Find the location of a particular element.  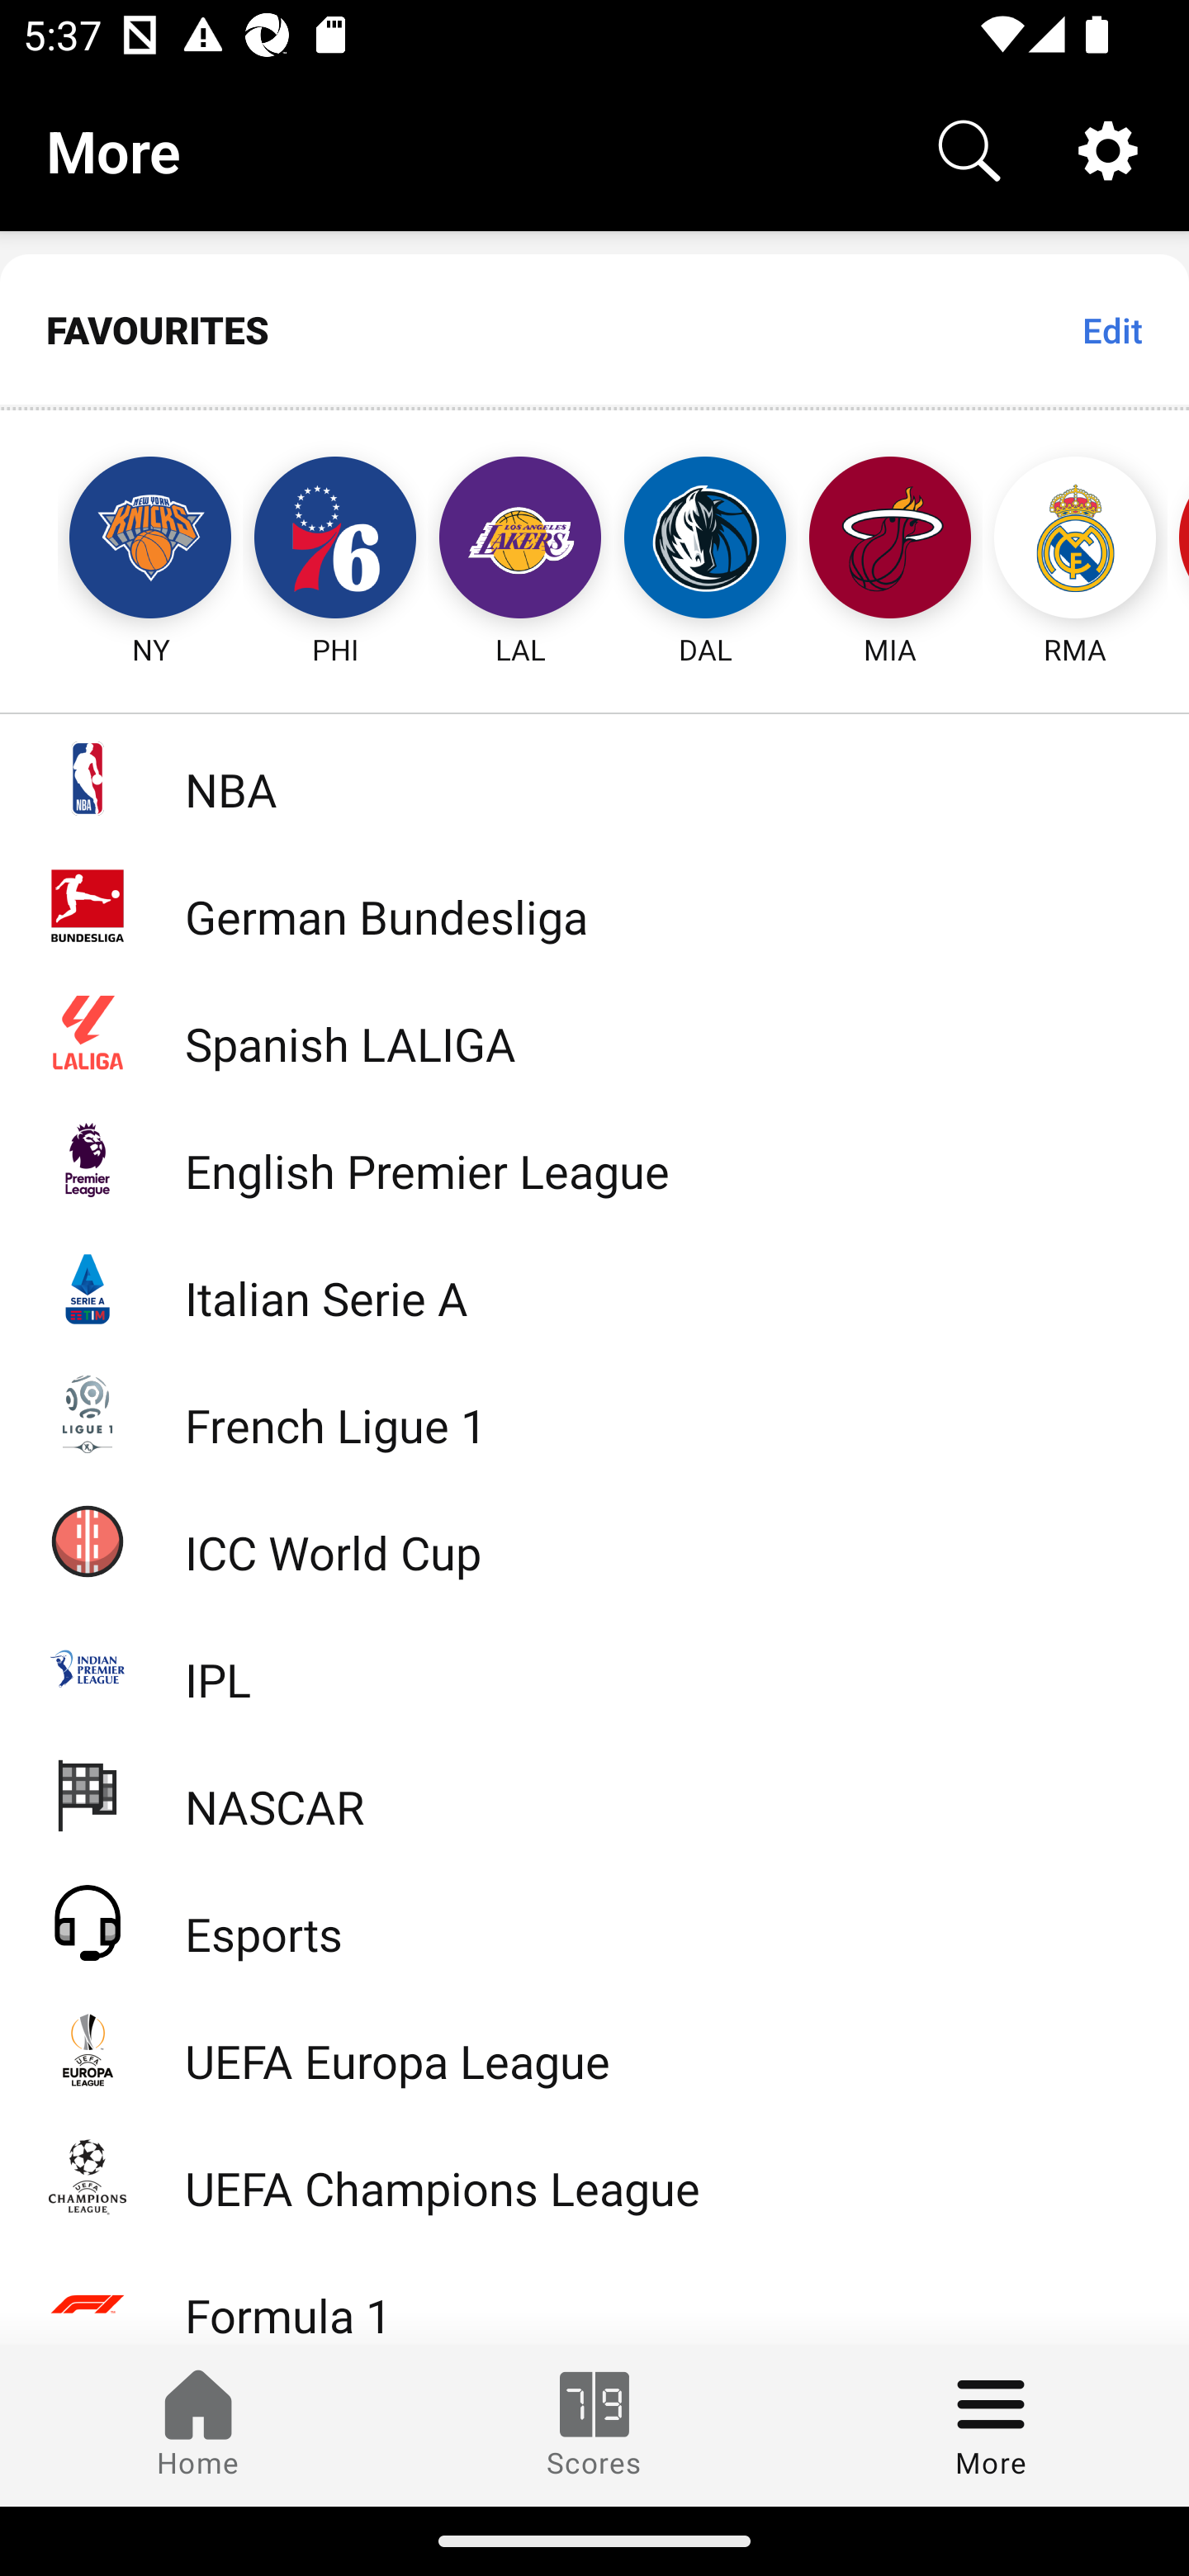

French Ligue 1 is located at coordinates (594, 1412).